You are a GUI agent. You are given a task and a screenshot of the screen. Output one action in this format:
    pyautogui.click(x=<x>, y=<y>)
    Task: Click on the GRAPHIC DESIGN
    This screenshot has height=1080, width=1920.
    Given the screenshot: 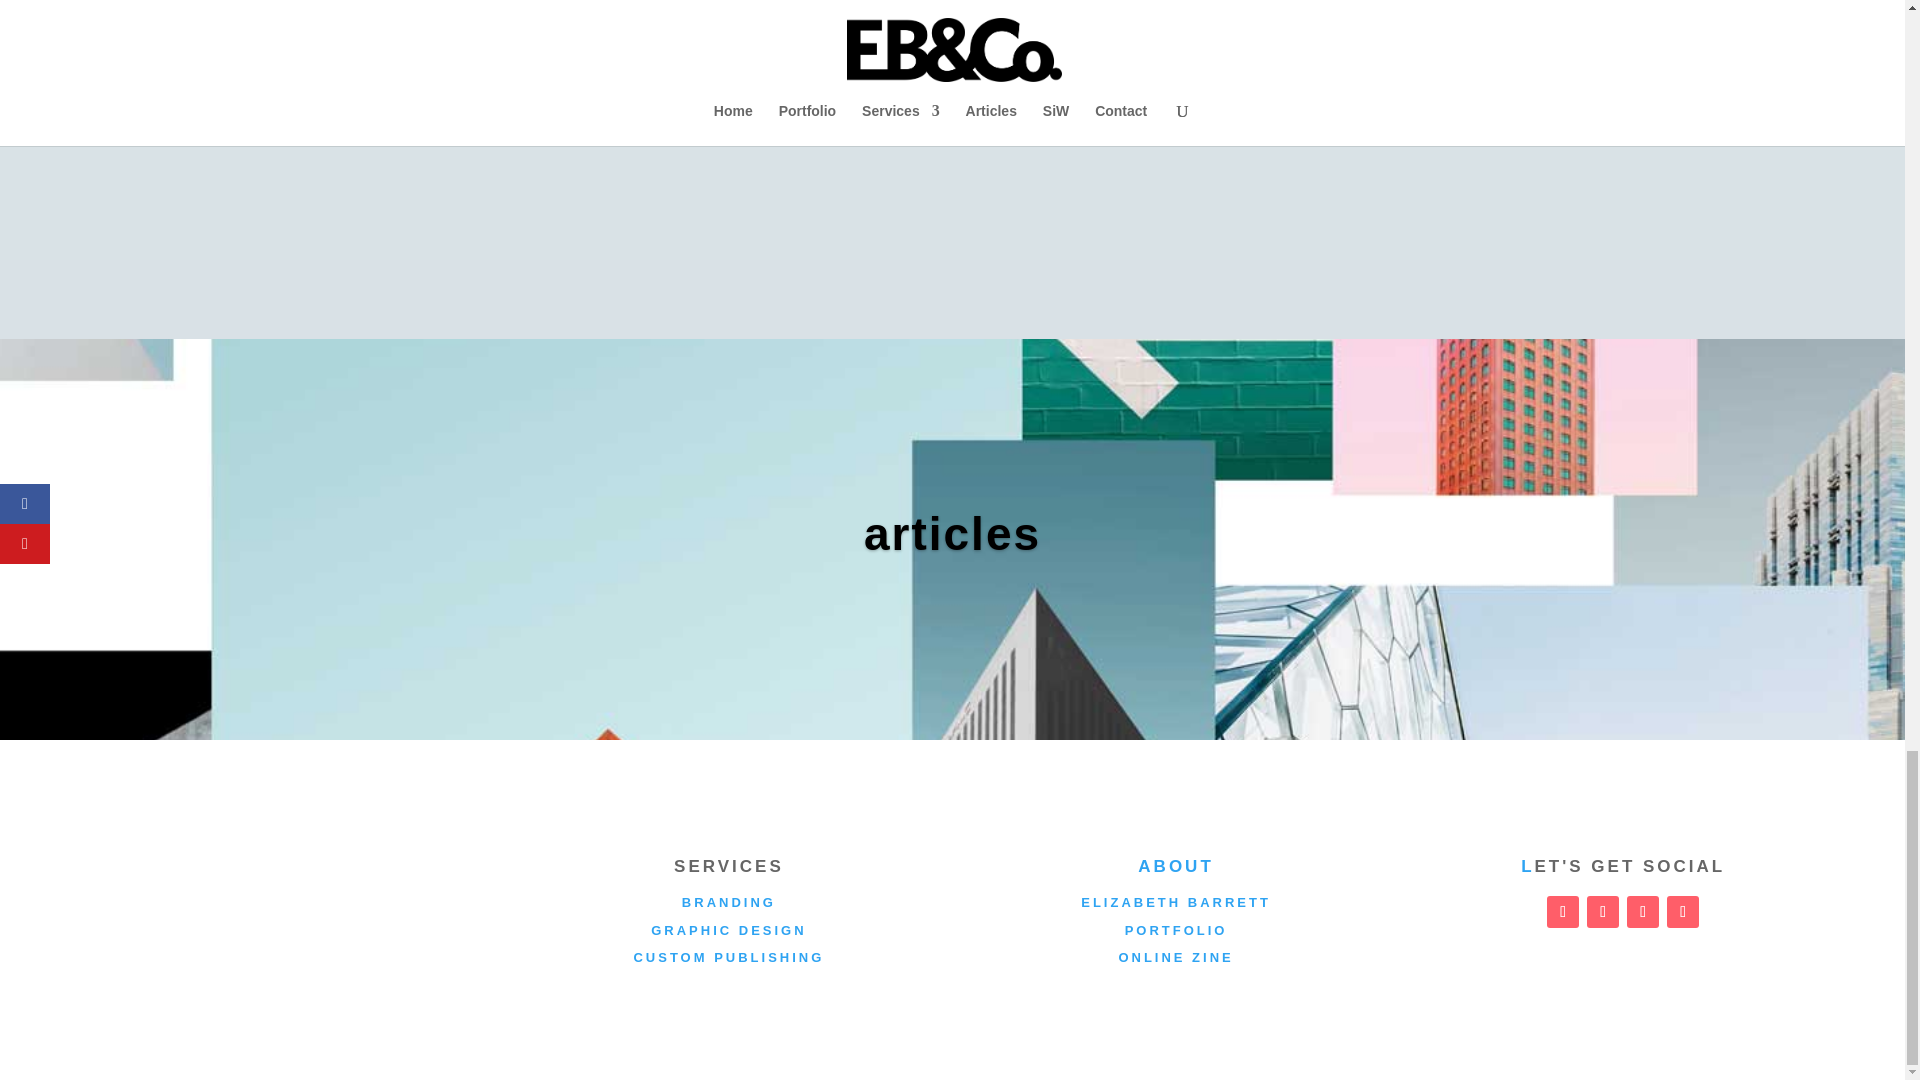 What is the action you would take?
    pyautogui.click(x=728, y=930)
    